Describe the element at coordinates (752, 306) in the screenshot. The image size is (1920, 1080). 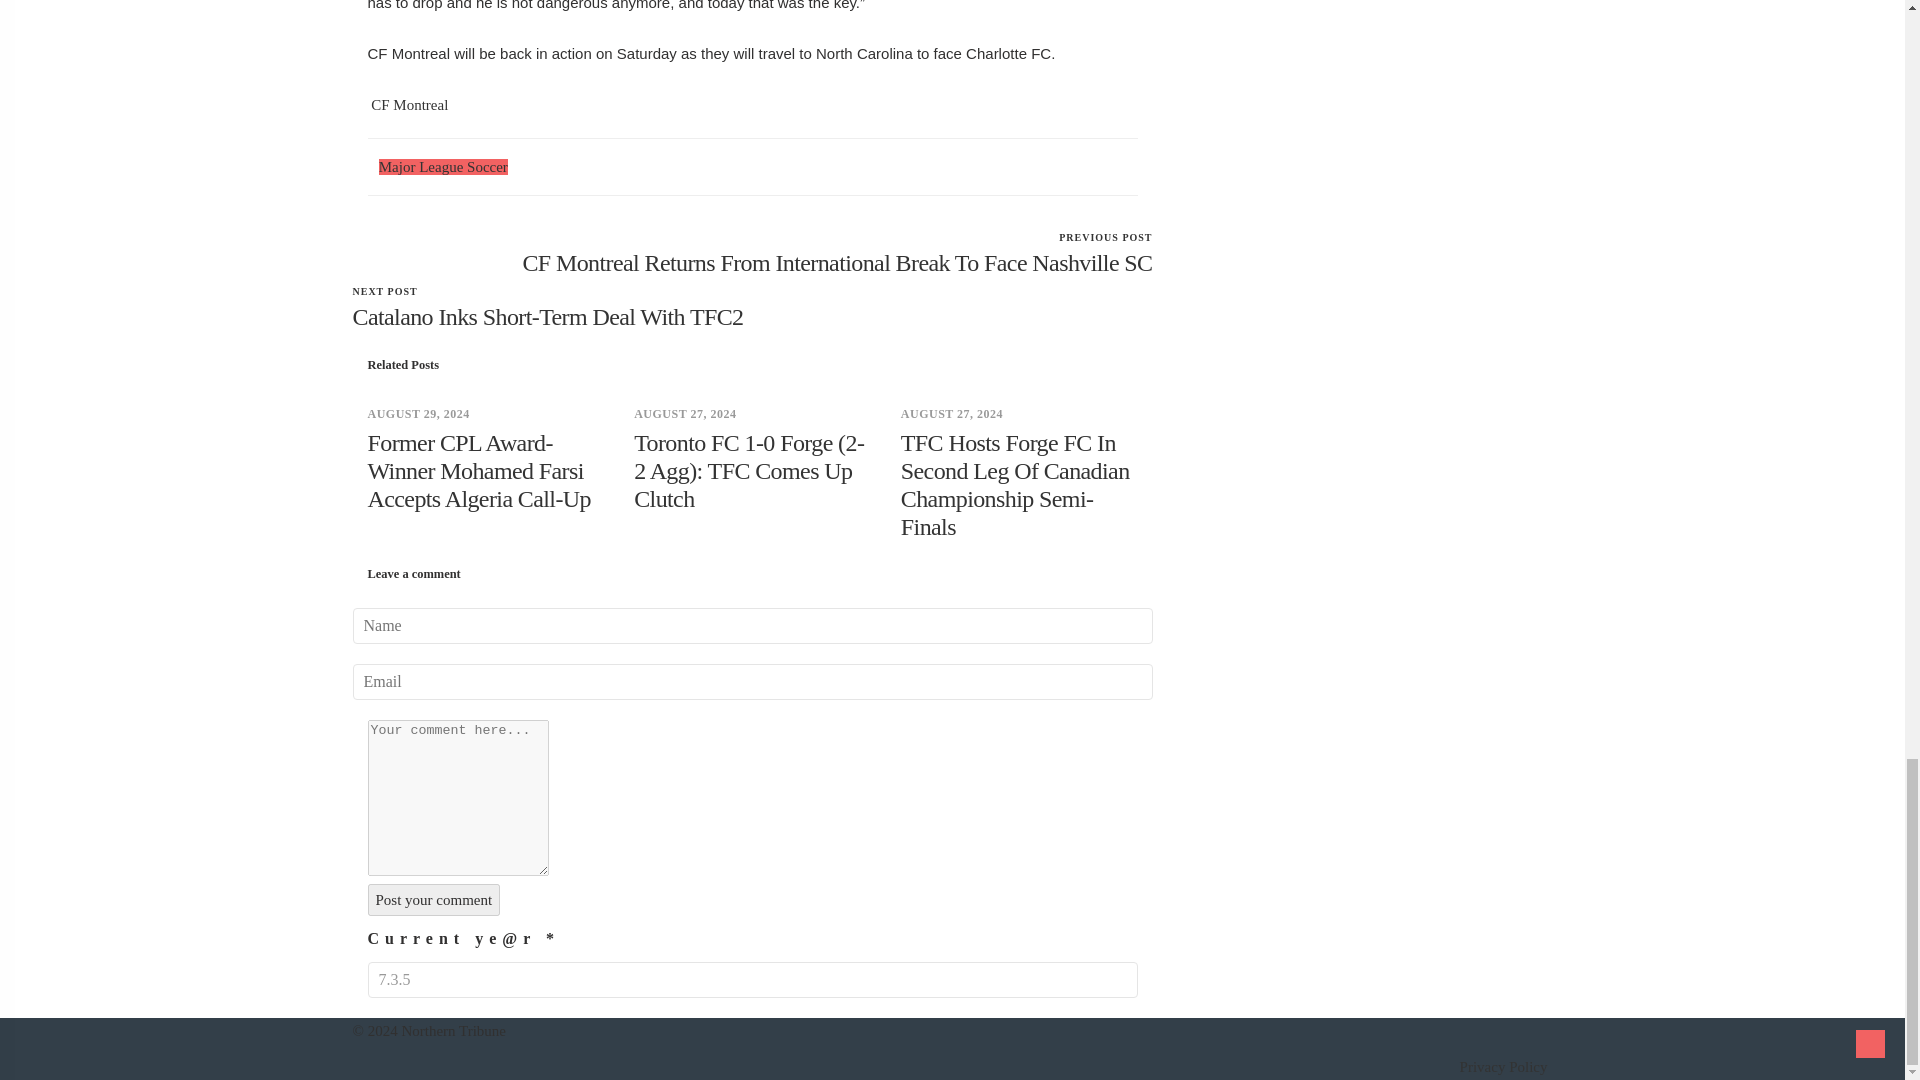
I see `Major League Soccer` at that location.